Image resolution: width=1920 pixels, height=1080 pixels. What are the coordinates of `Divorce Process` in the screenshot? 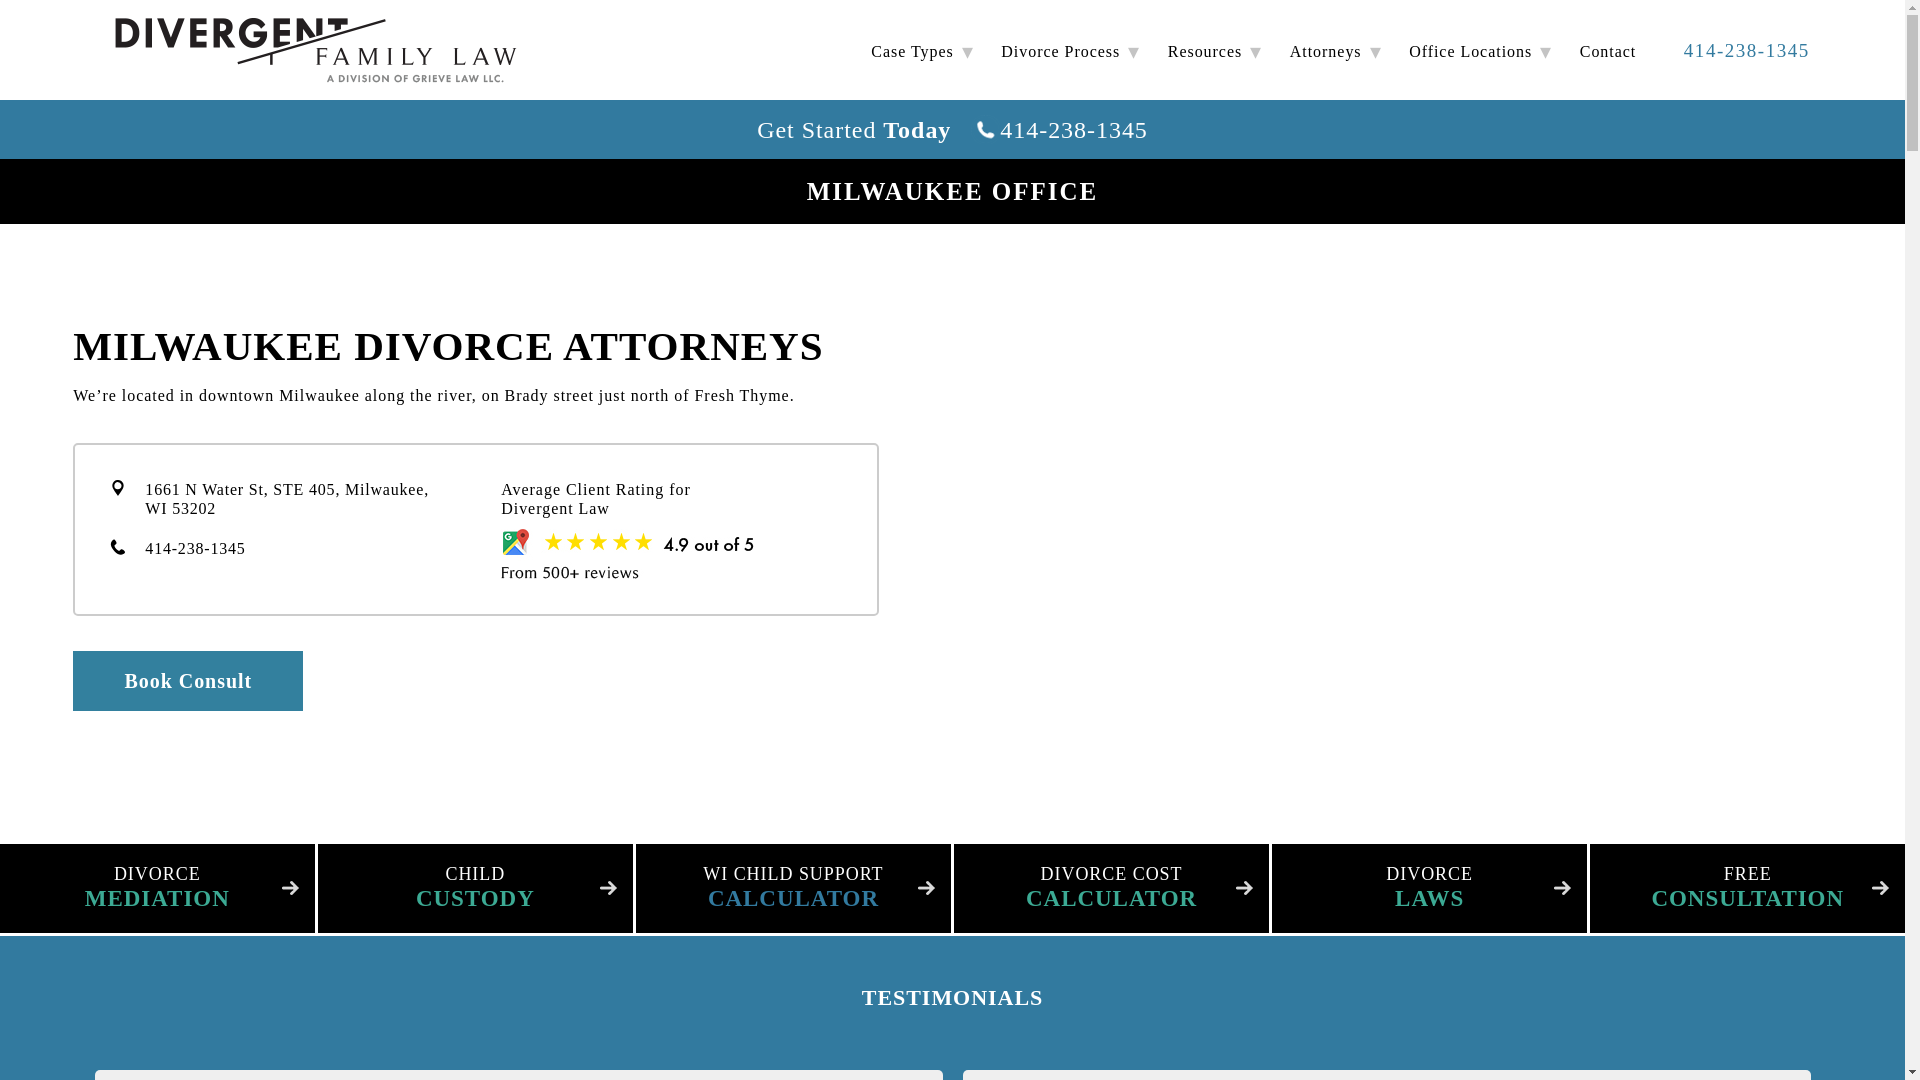 It's located at (1060, 52).